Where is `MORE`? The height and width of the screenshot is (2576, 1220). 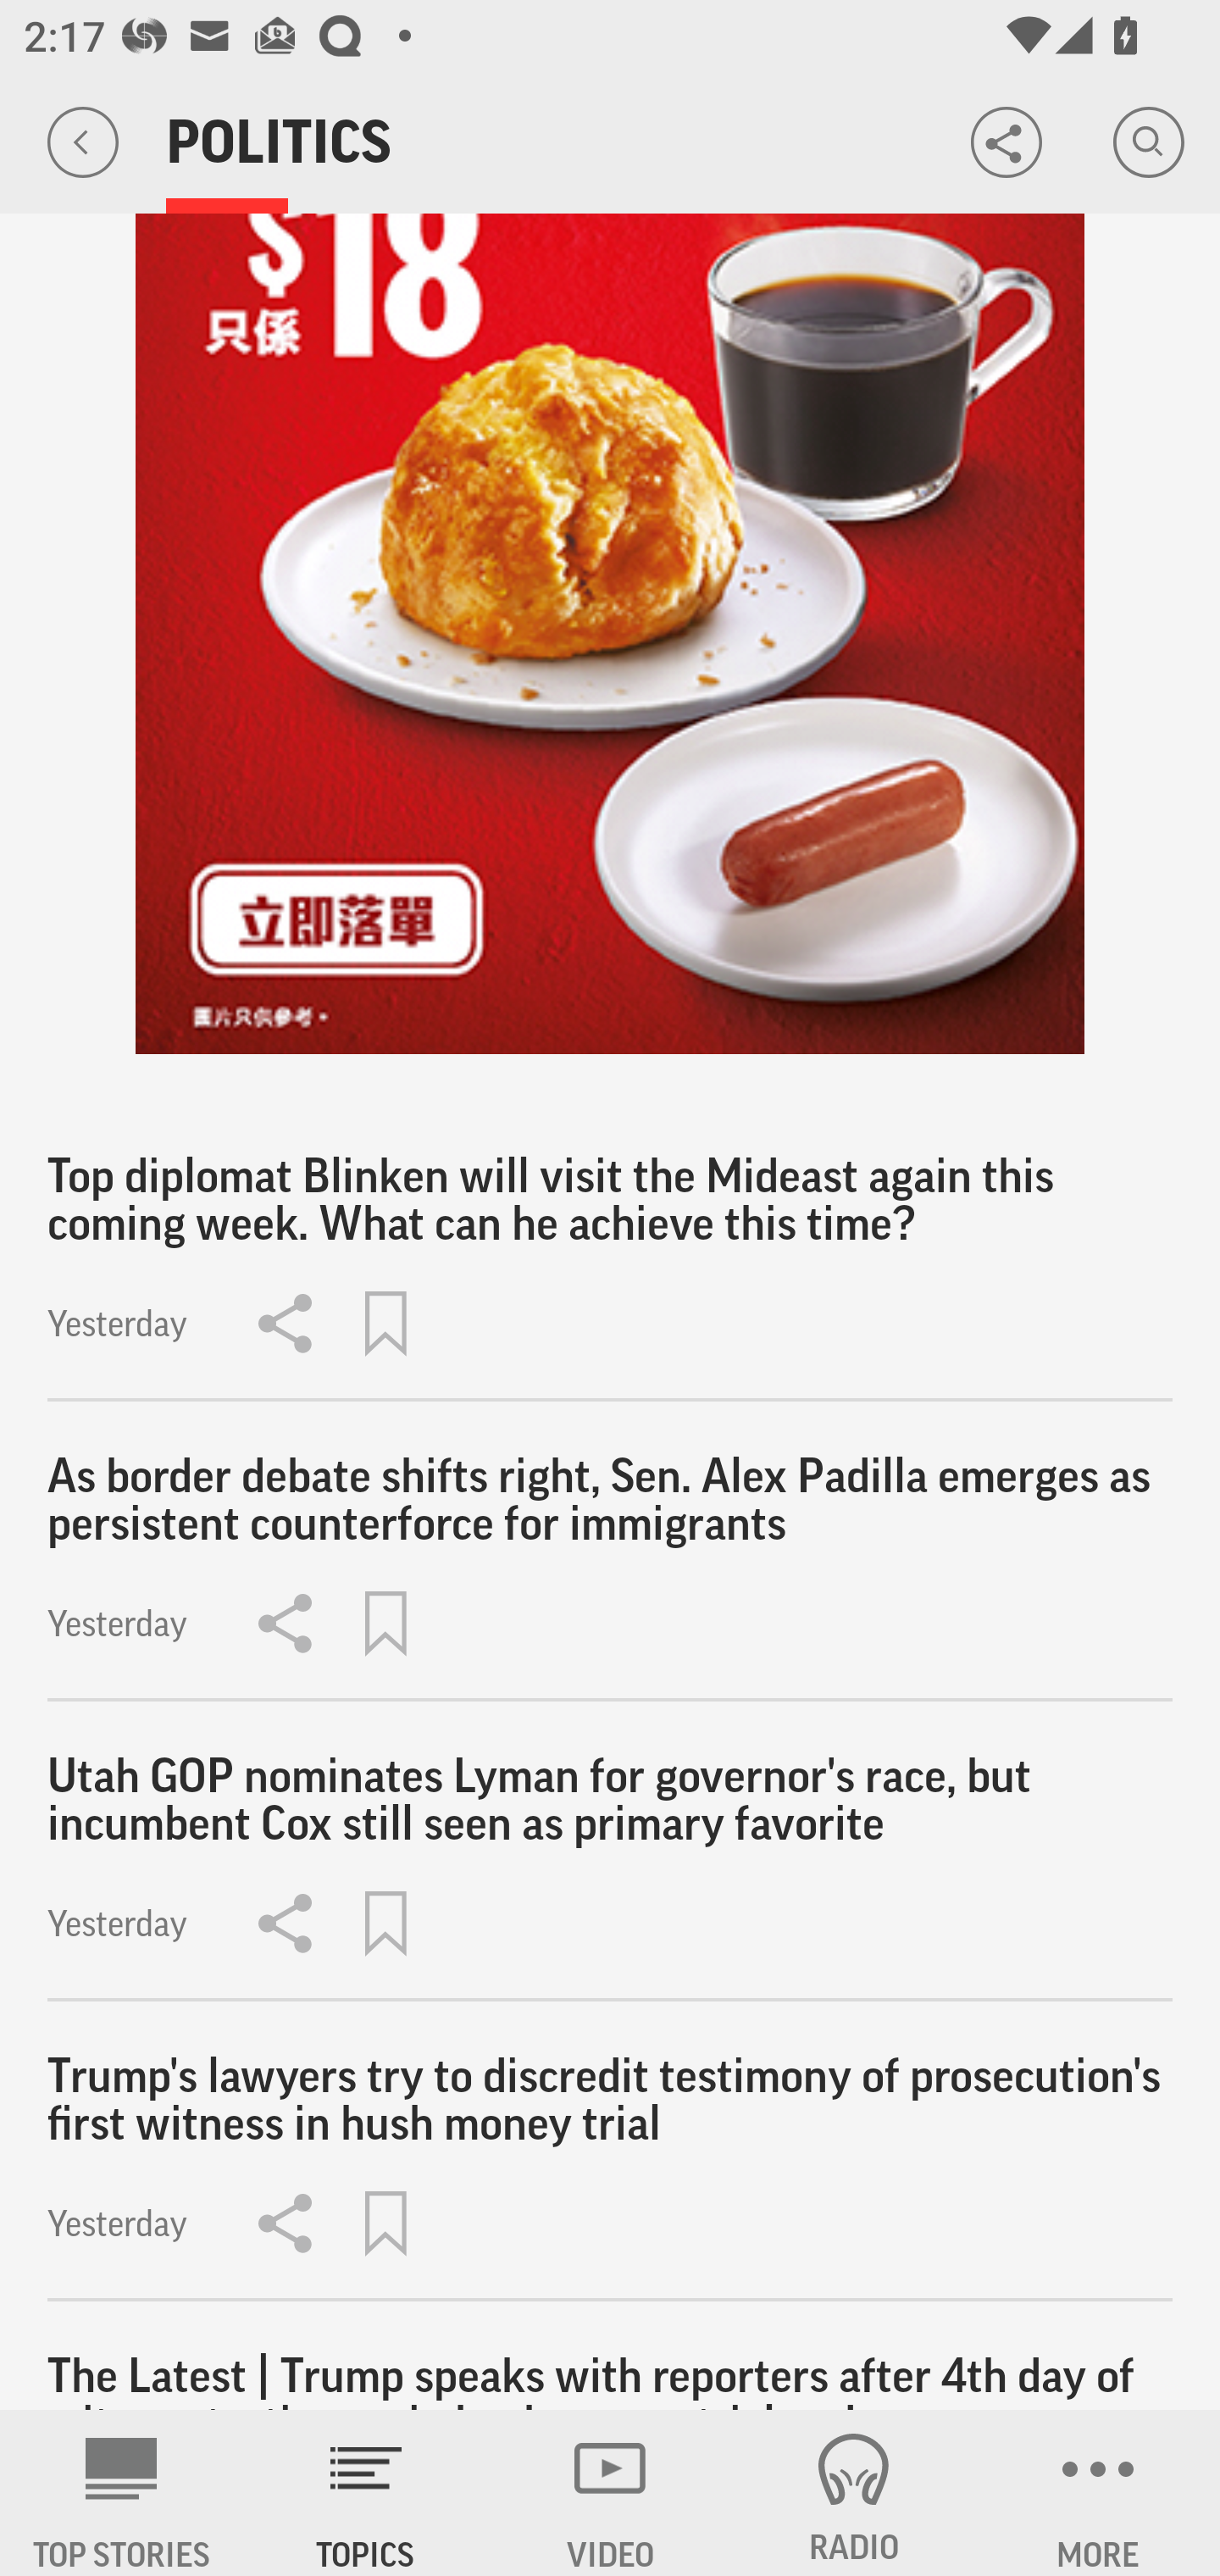 MORE is located at coordinates (1098, 2493).